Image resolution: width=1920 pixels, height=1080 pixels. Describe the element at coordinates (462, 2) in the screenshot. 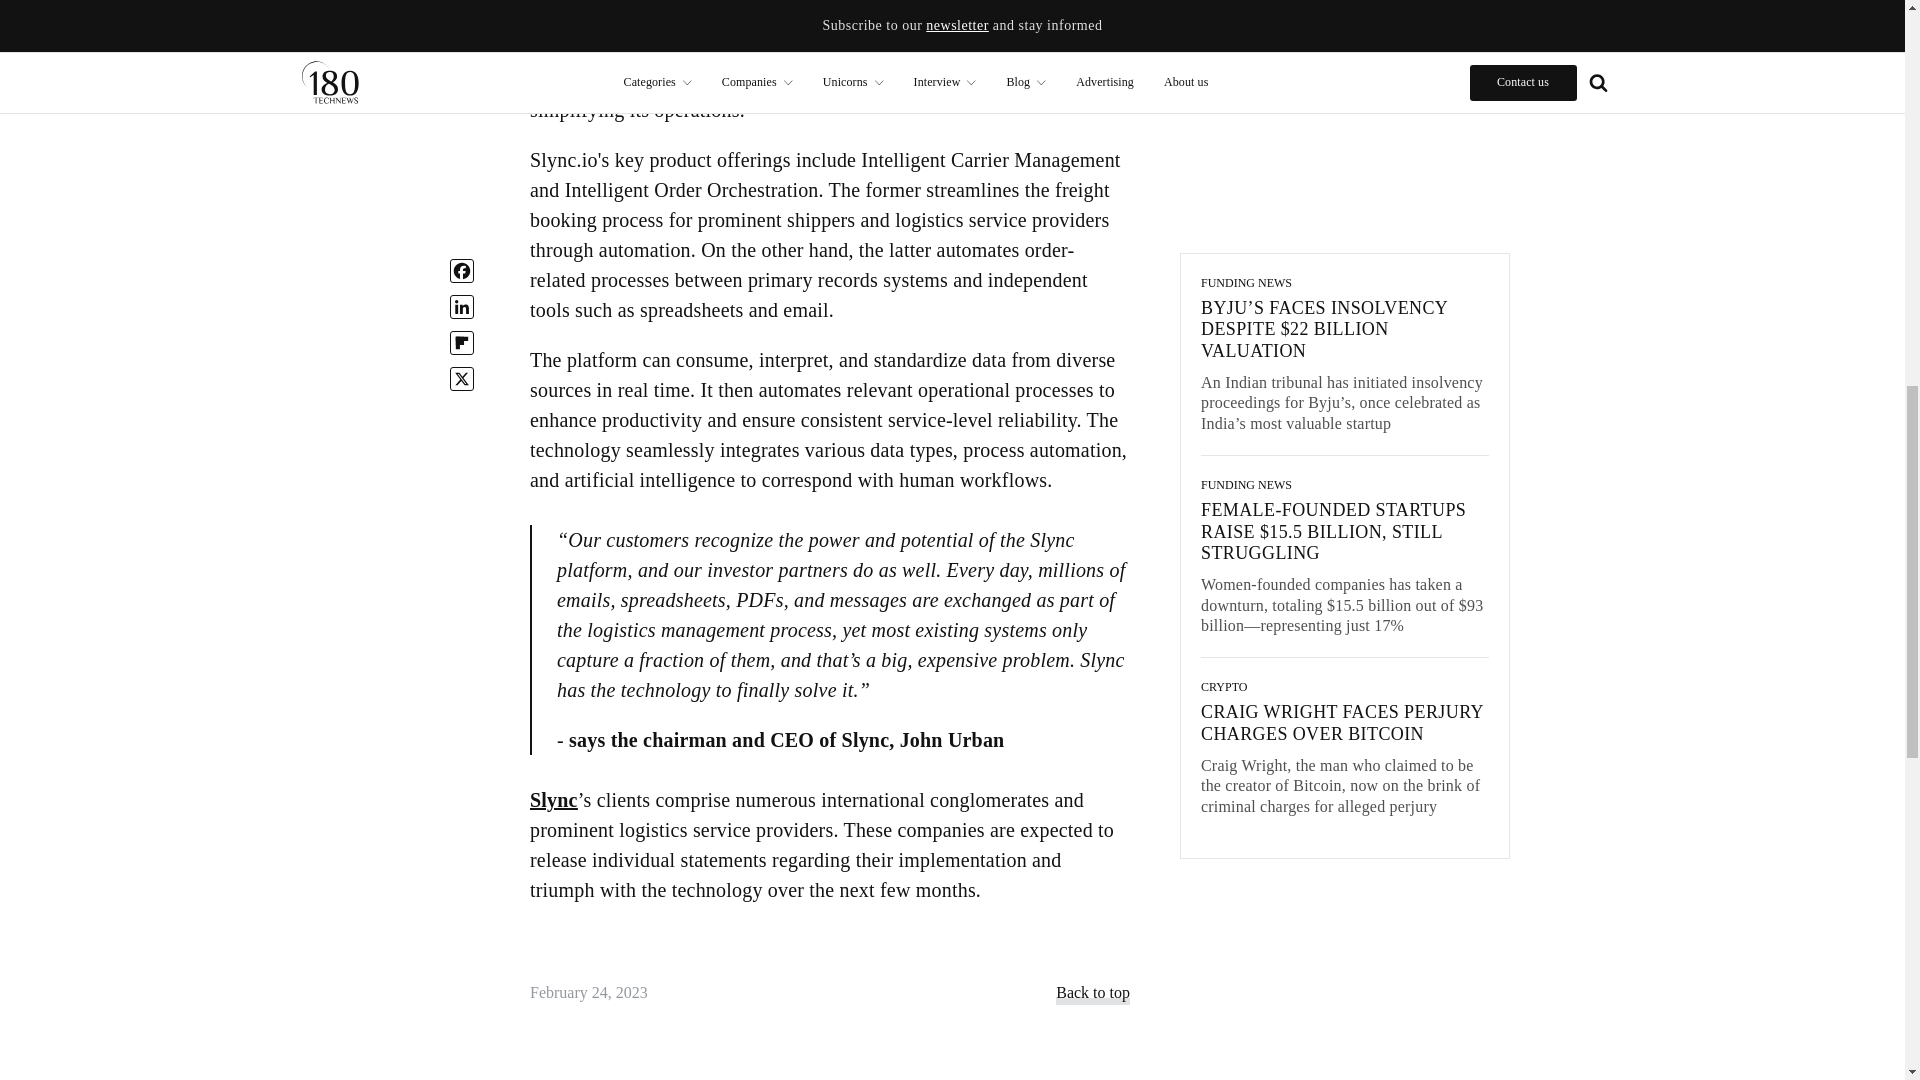

I see `X` at that location.